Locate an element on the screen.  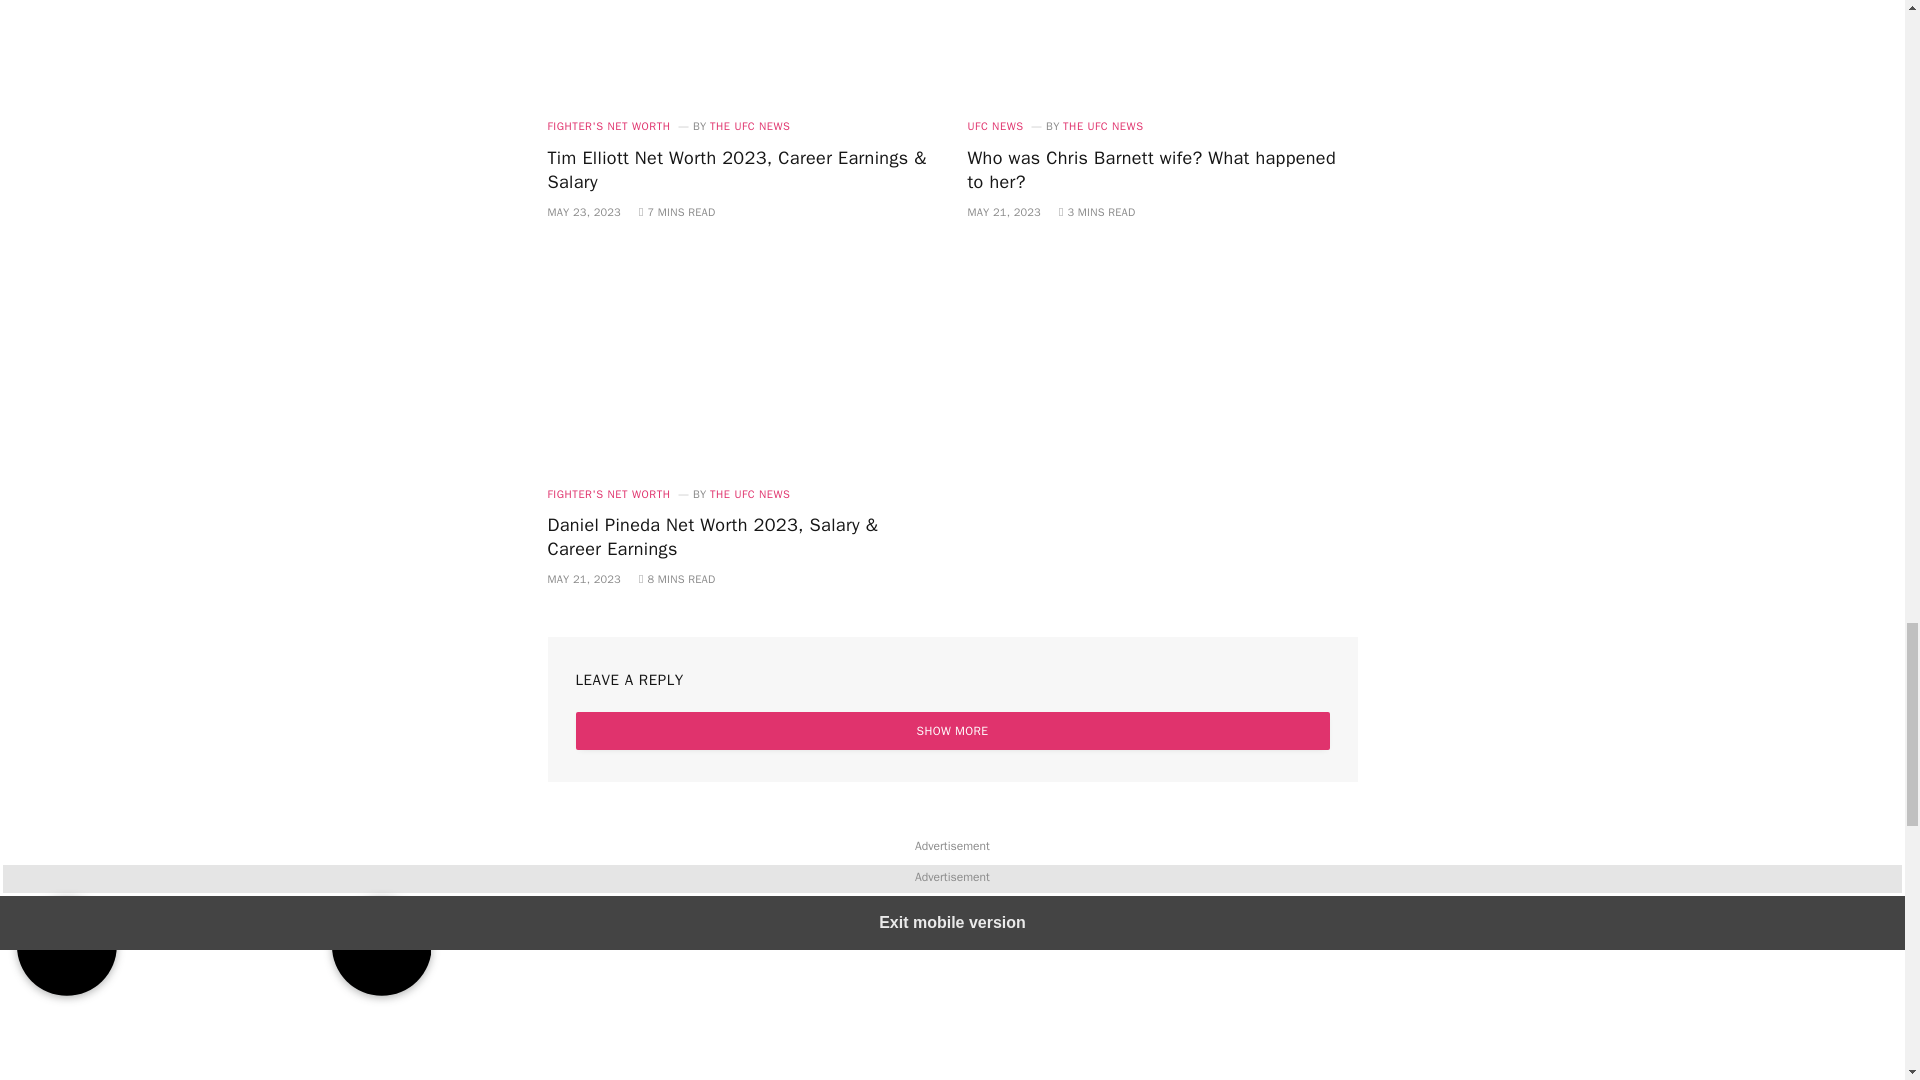
UFC NEWS is located at coordinates (995, 126).